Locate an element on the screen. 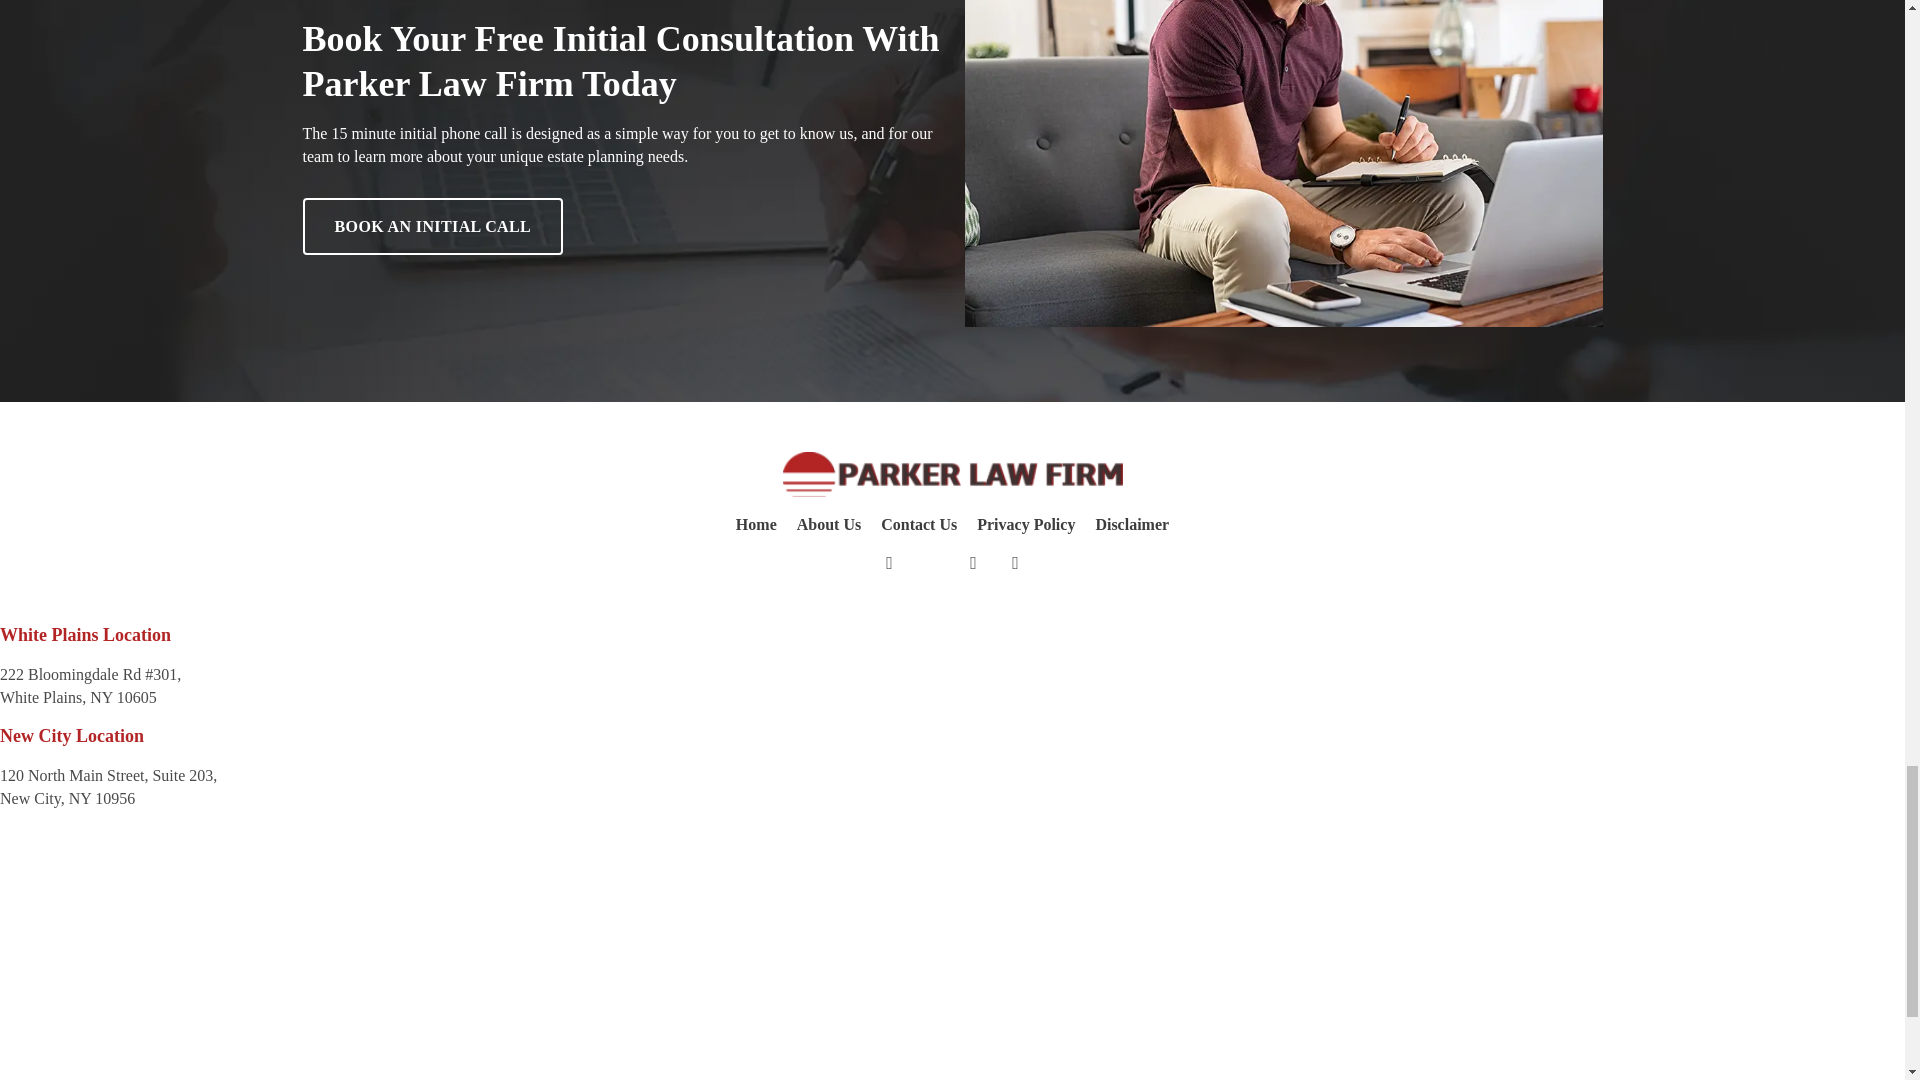  Book An Initial Call is located at coordinates (432, 226).